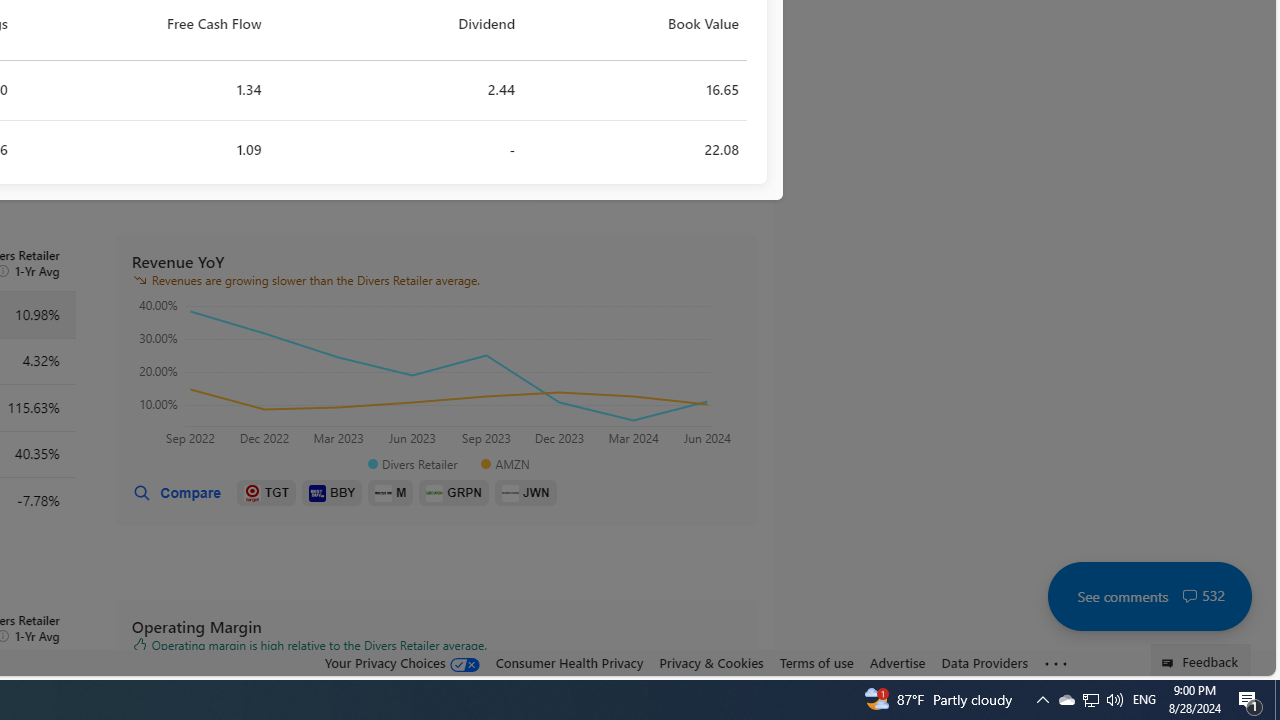 This screenshot has width=1280, height=720. Describe the element at coordinates (1200, 660) in the screenshot. I see `Feedback` at that location.